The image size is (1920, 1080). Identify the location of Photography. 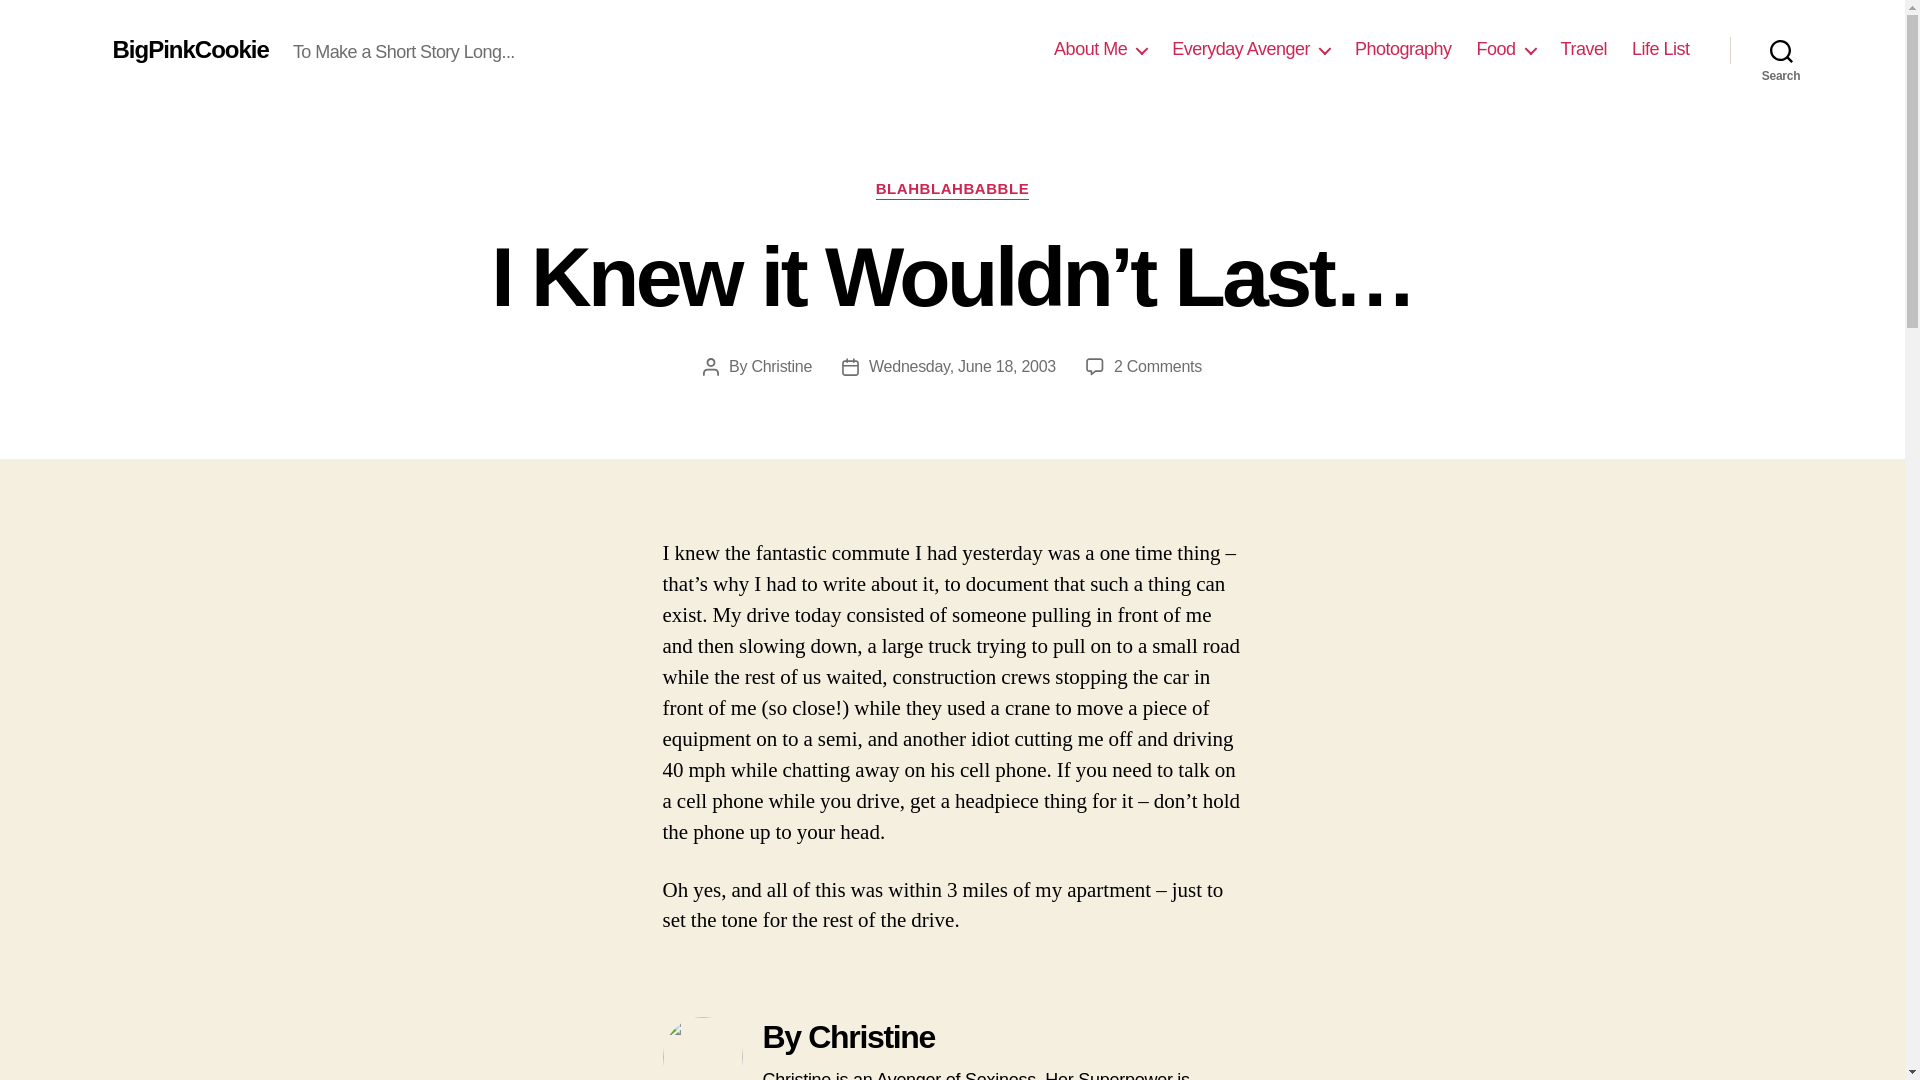
(1403, 49).